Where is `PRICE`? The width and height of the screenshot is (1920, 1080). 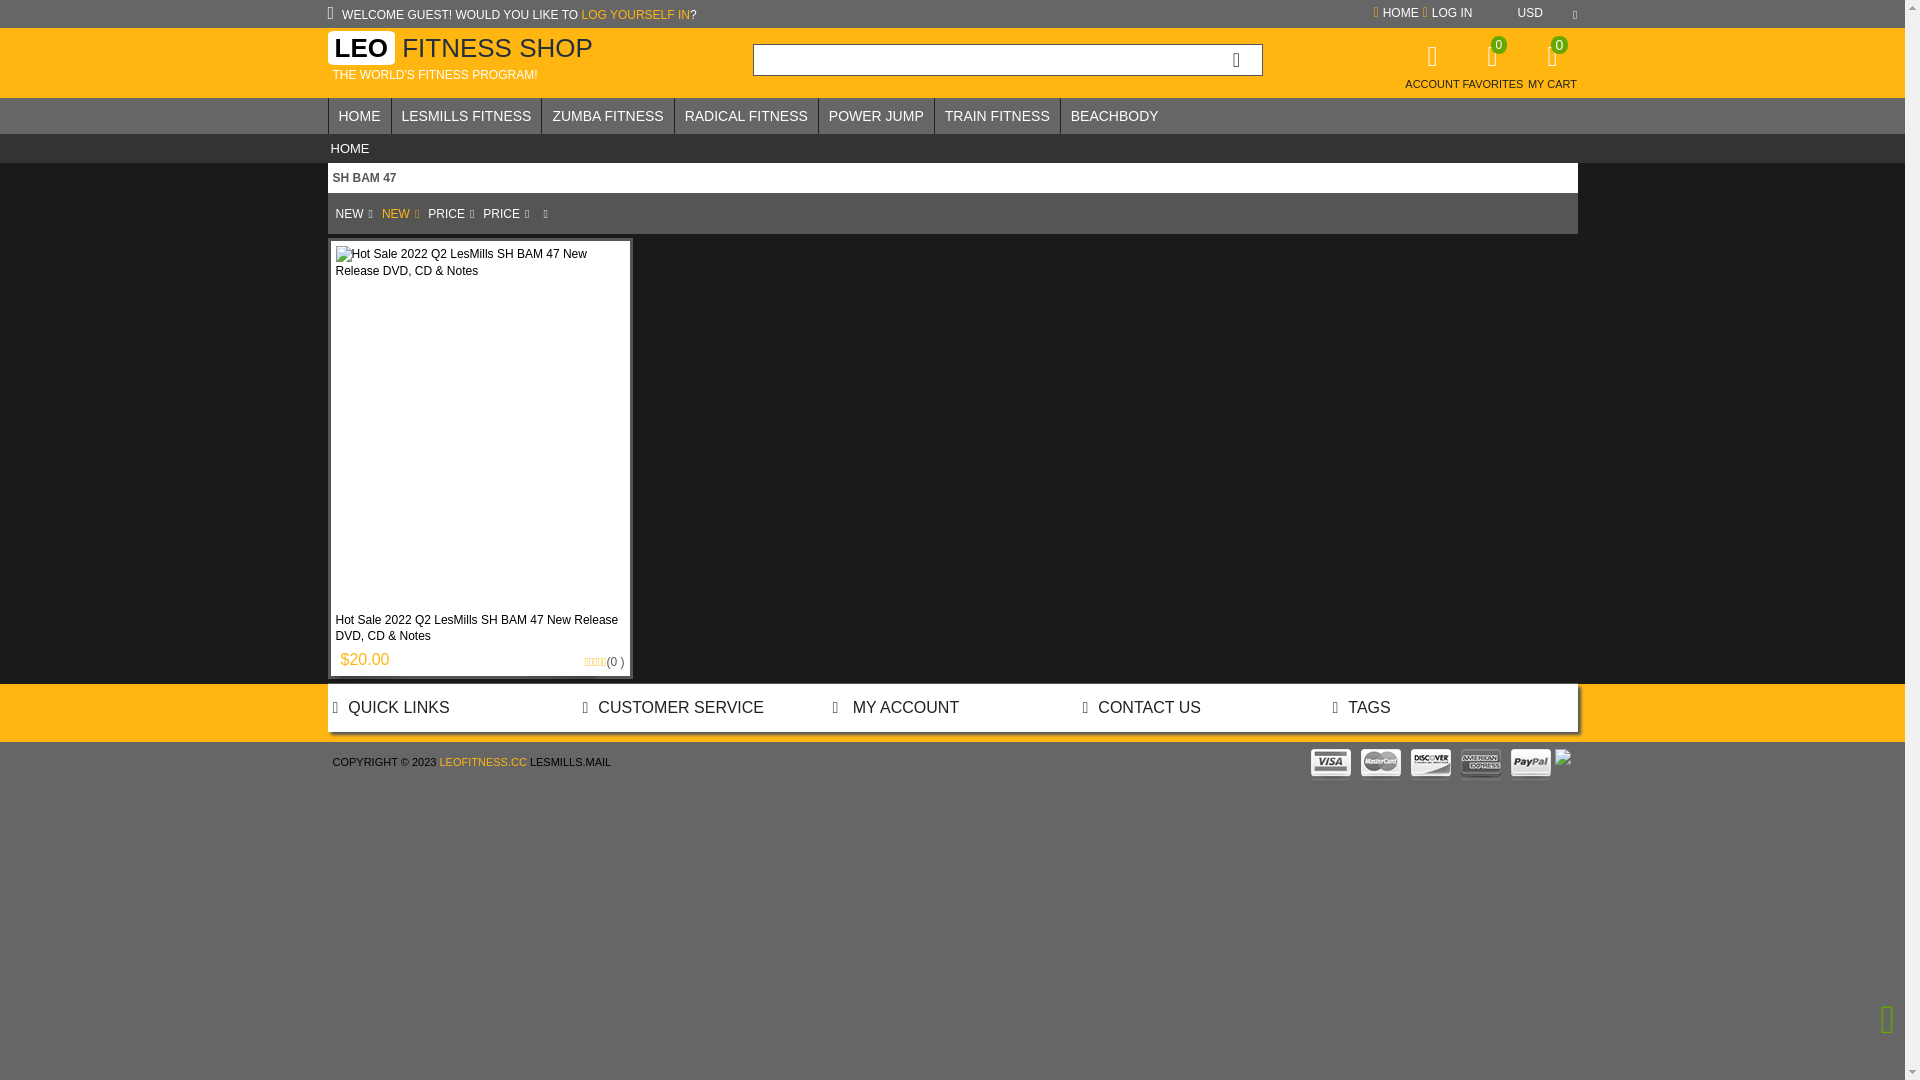
PRICE is located at coordinates (451, 214).